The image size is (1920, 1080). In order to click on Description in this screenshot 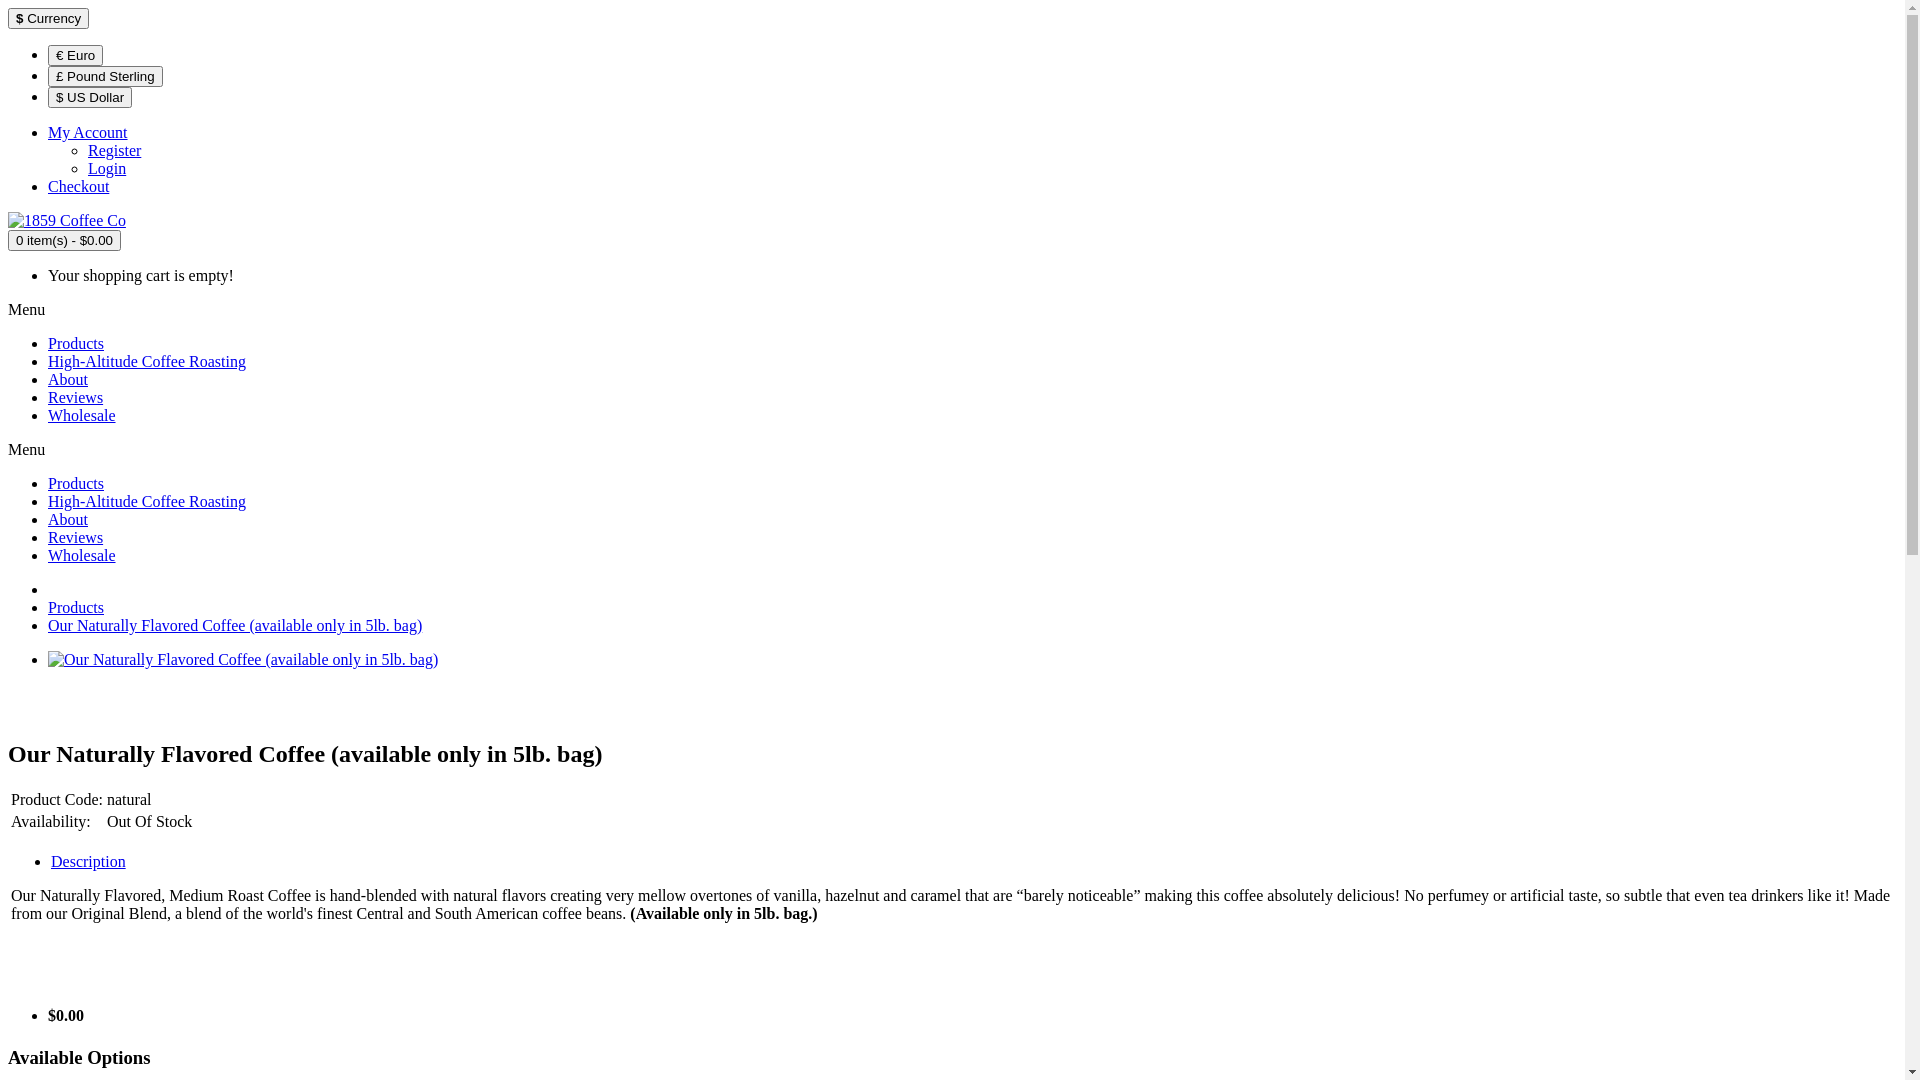, I will do `click(88, 862)`.